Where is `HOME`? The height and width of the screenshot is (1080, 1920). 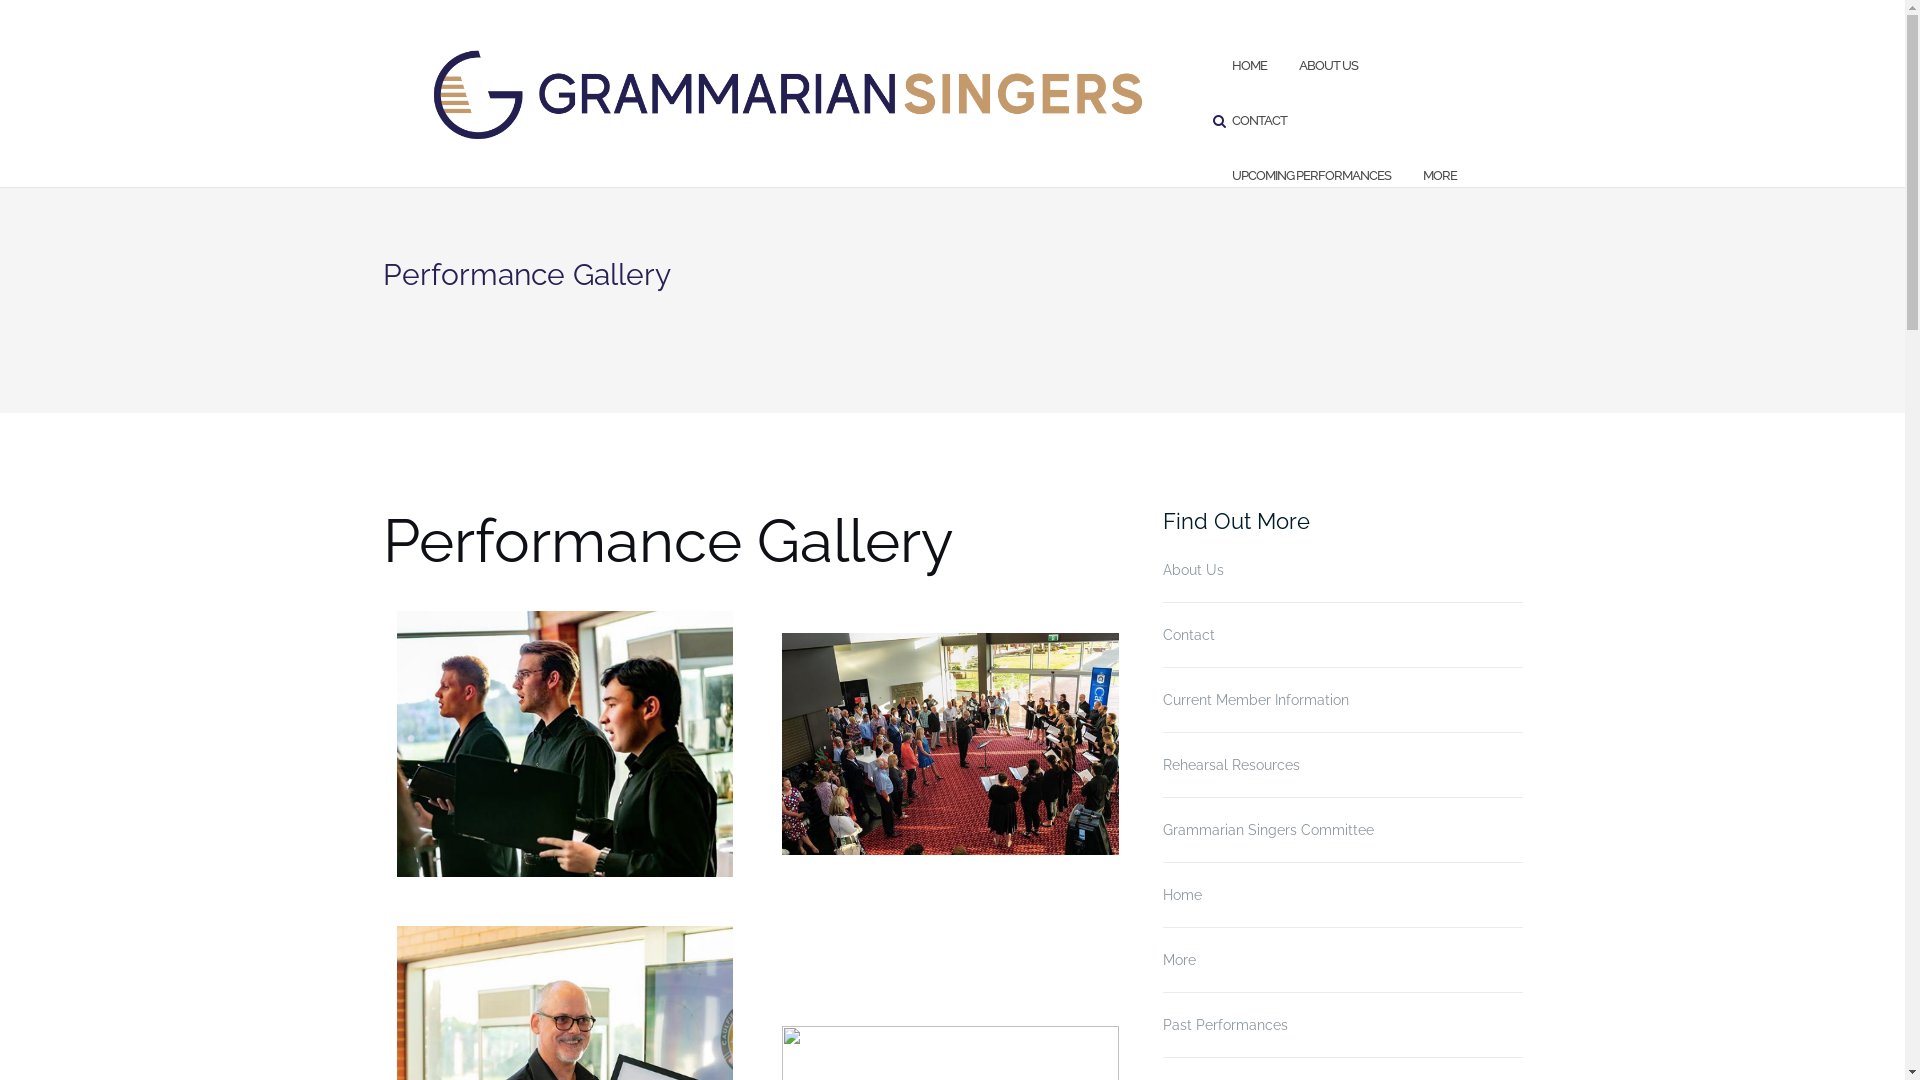 HOME is located at coordinates (1250, 66).